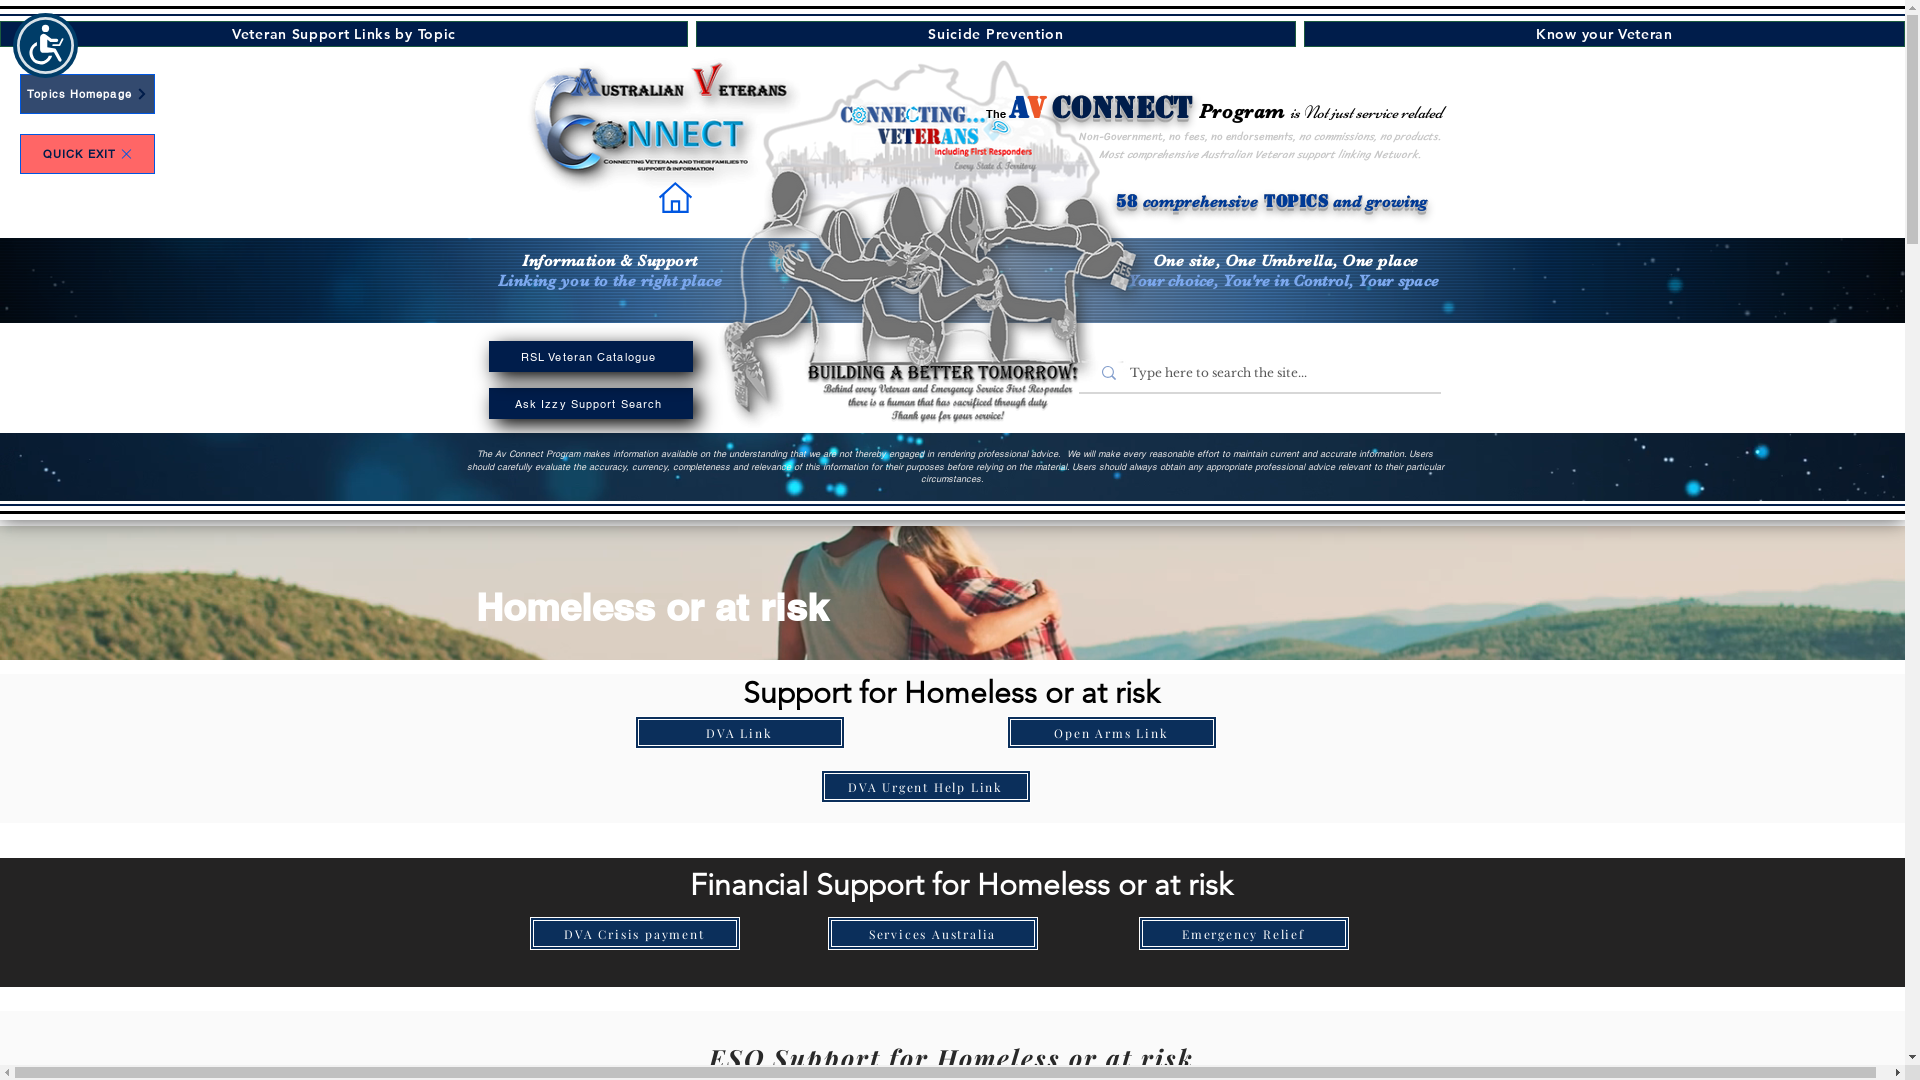 The image size is (1920, 1080). I want to click on DVA Crisis payment, so click(635, 934).